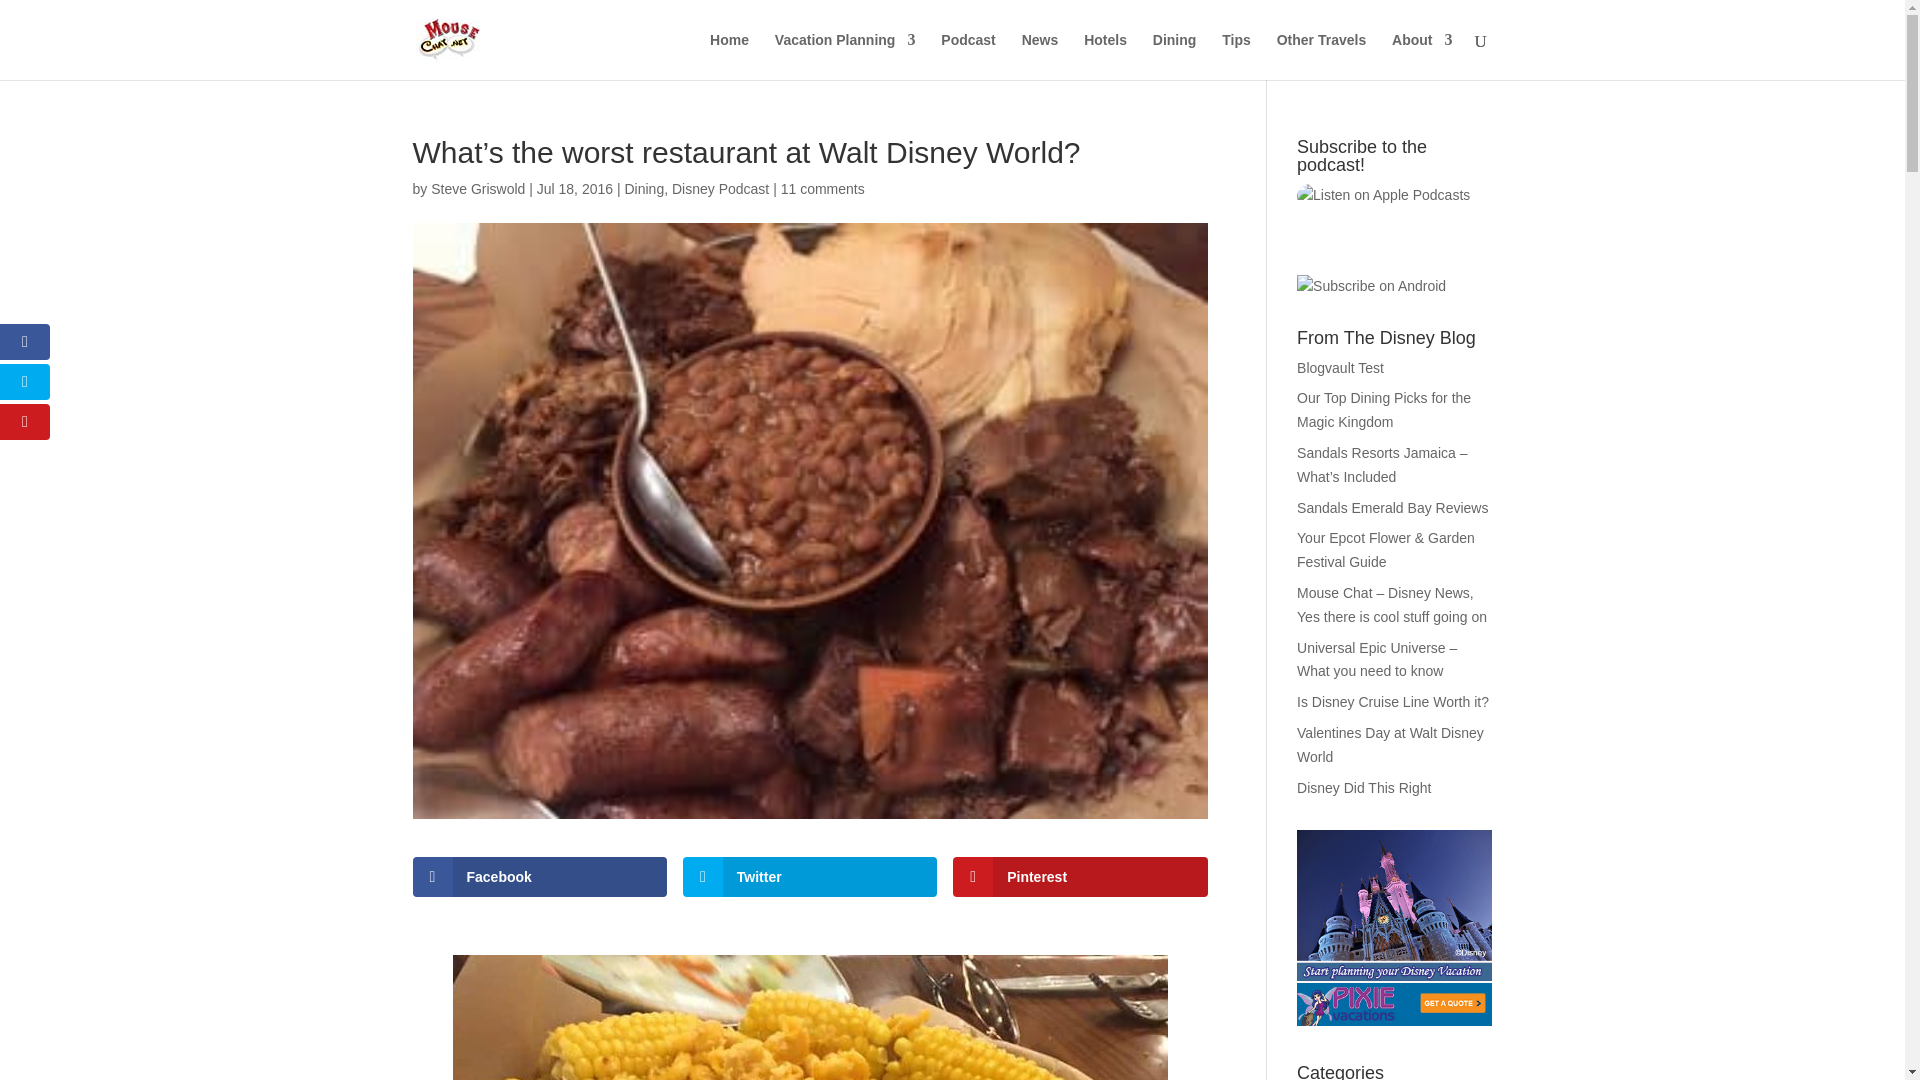  Describe the element at coordinates (539, 877) in the screenshot. I see `Facebook` at that location.